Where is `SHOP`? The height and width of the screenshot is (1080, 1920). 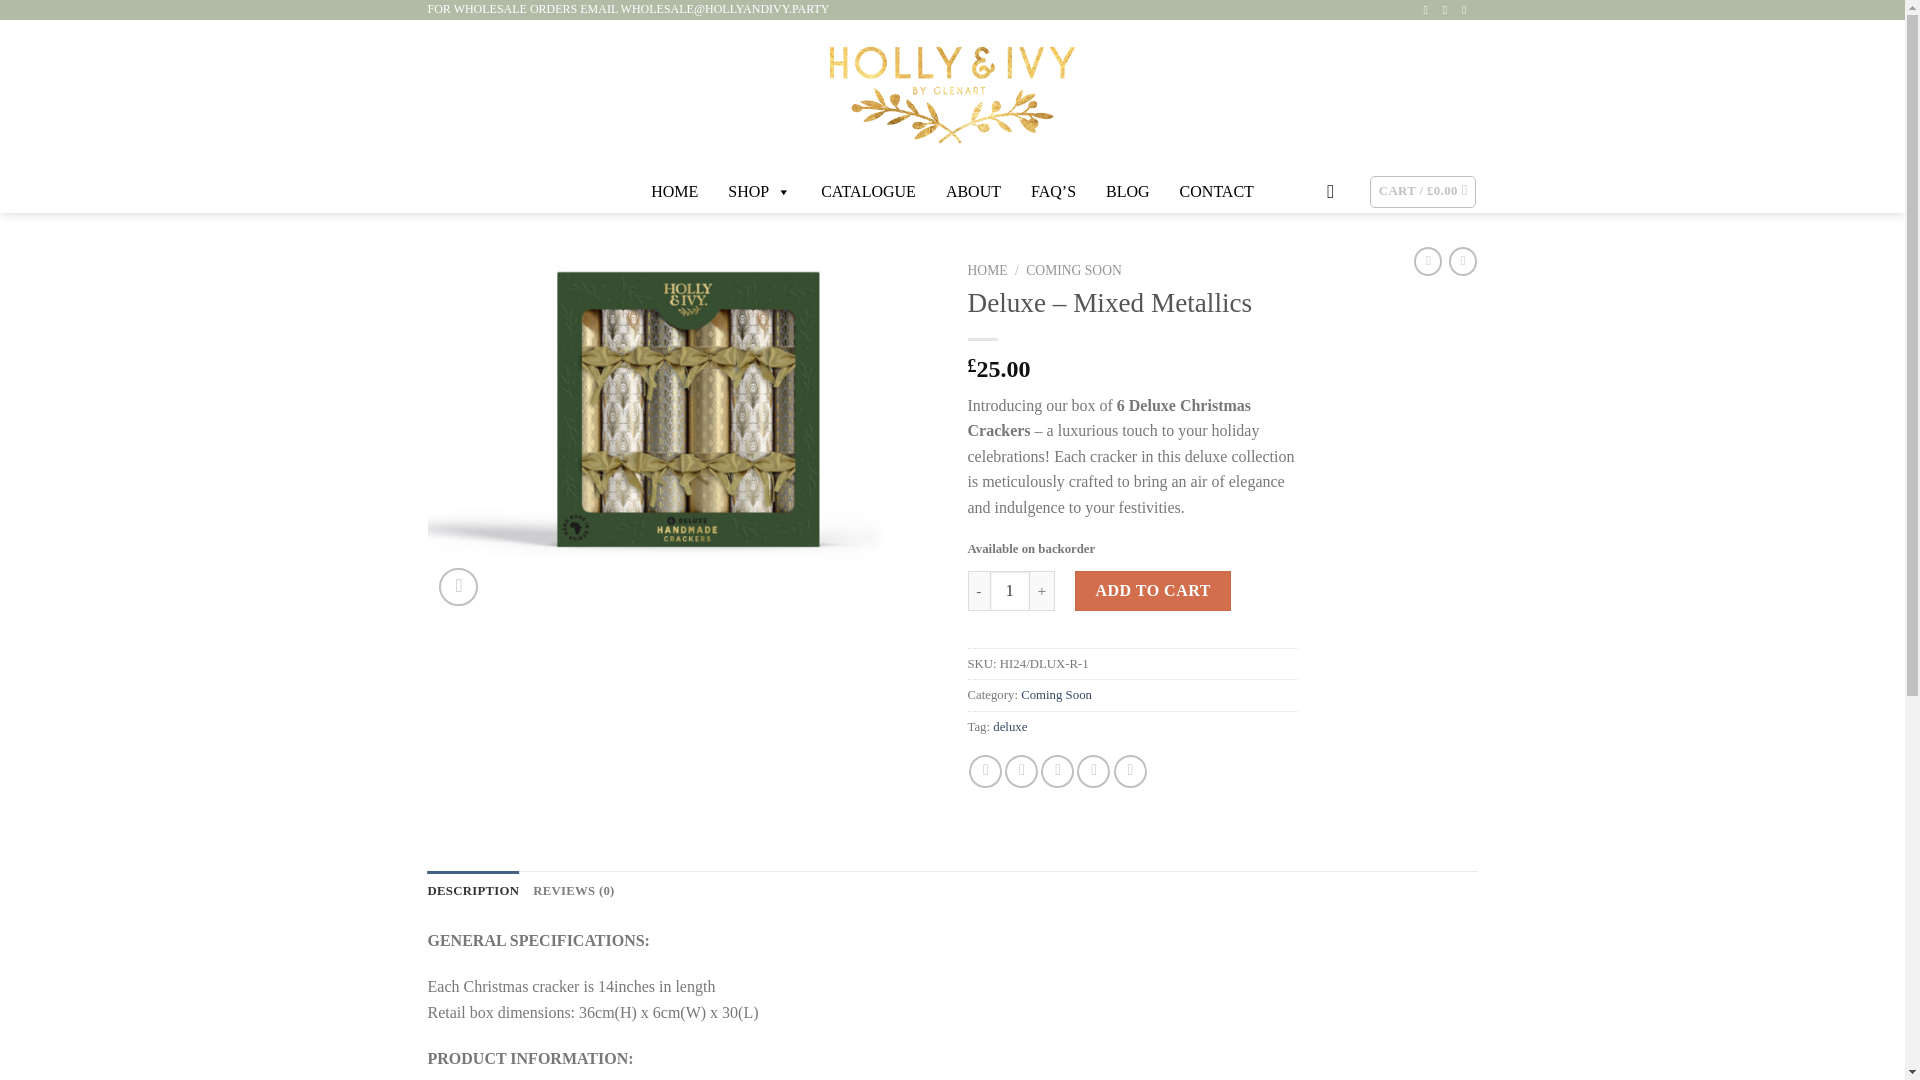
SHOP is located at coordinates (759, 191).